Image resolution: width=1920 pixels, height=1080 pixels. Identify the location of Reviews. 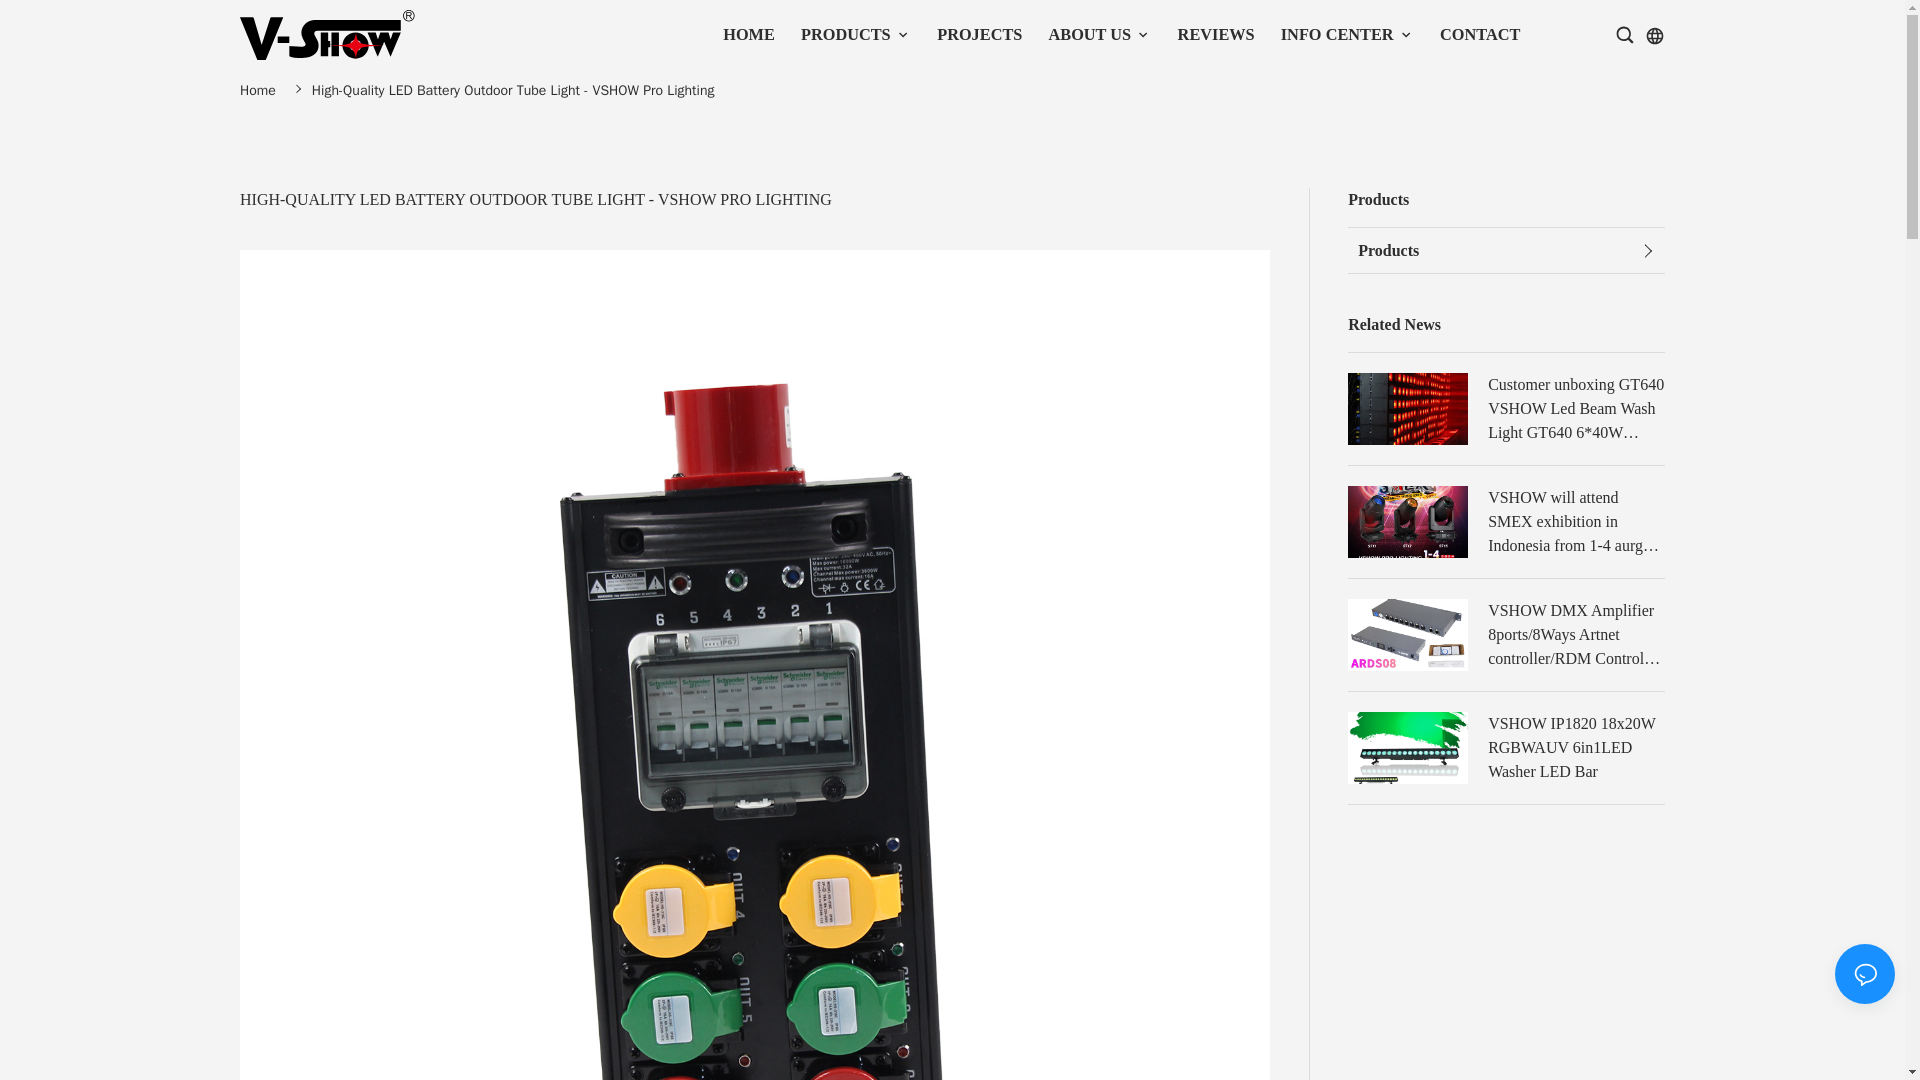
(1216, 34).